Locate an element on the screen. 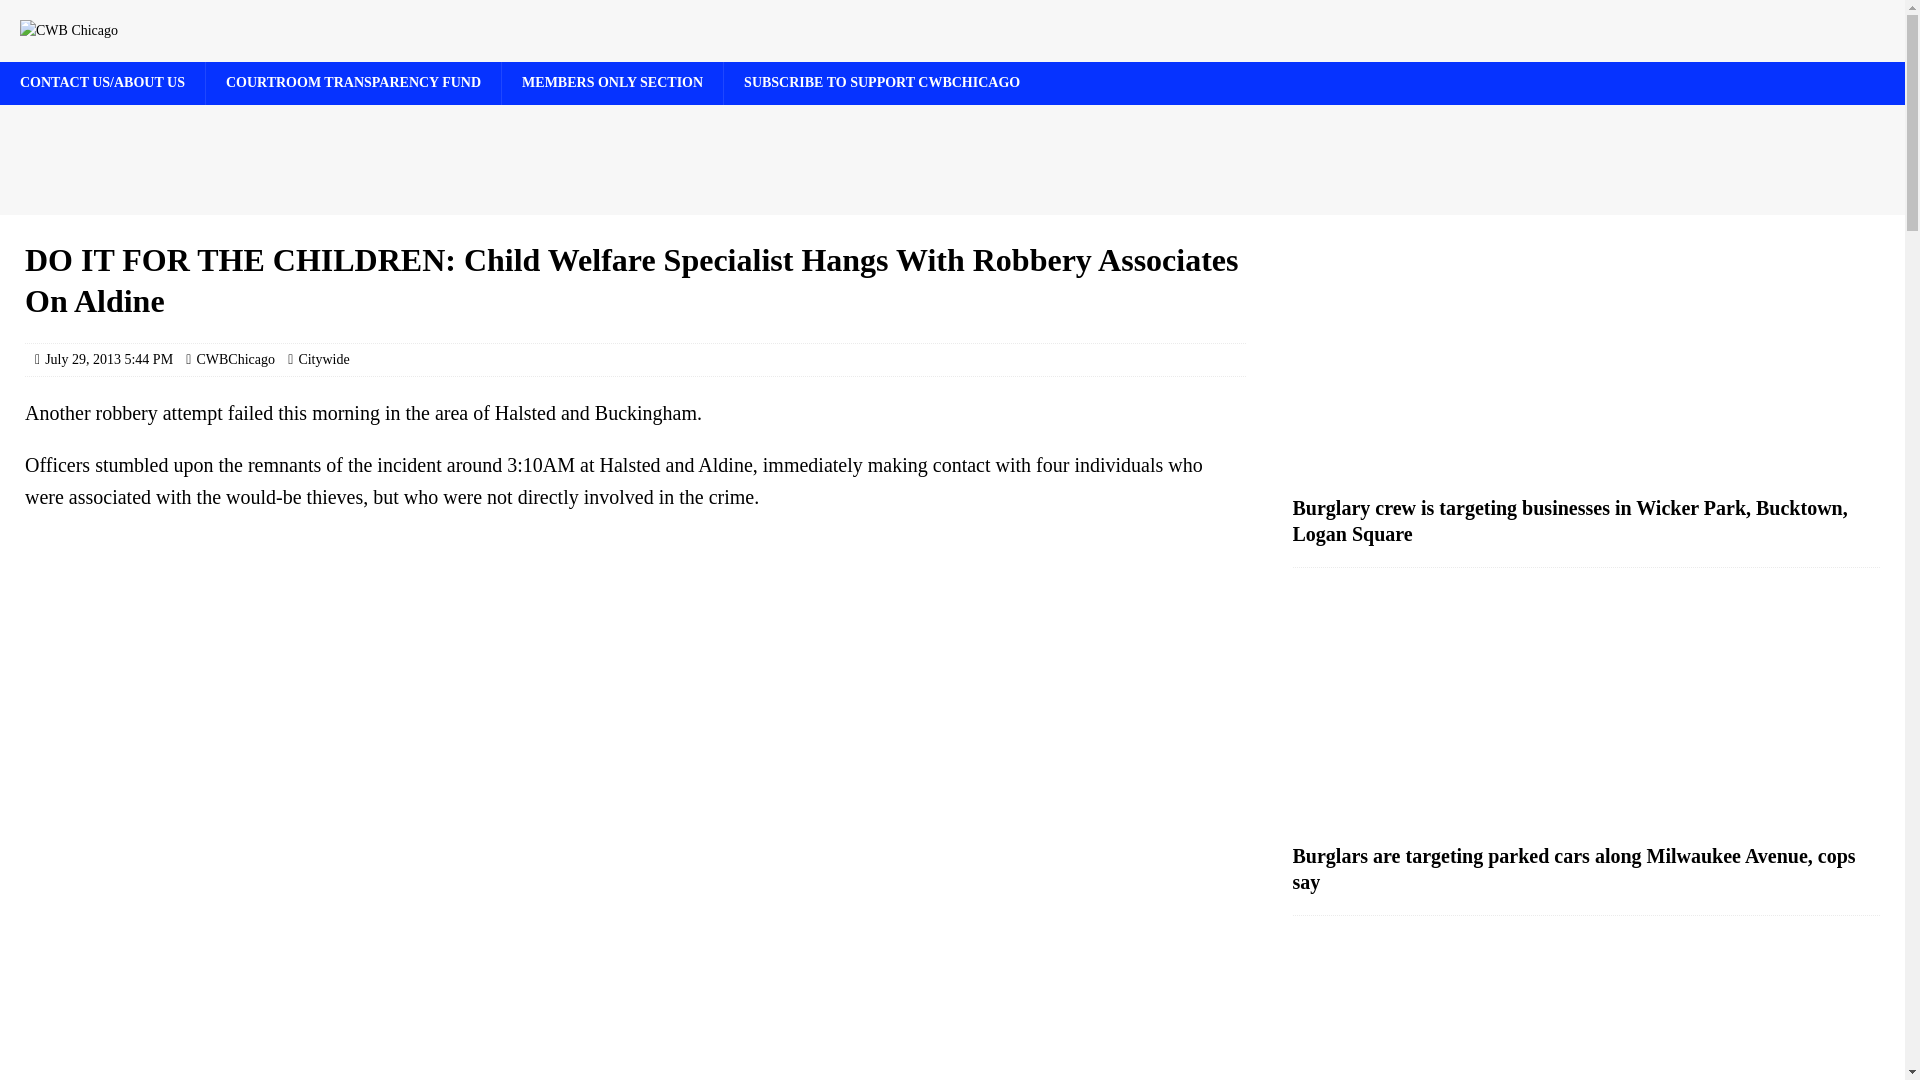 The width and height of the screenshot is (1920, 1080). MEMBERS ONLY SECTION is located at coordinates (612, 82).